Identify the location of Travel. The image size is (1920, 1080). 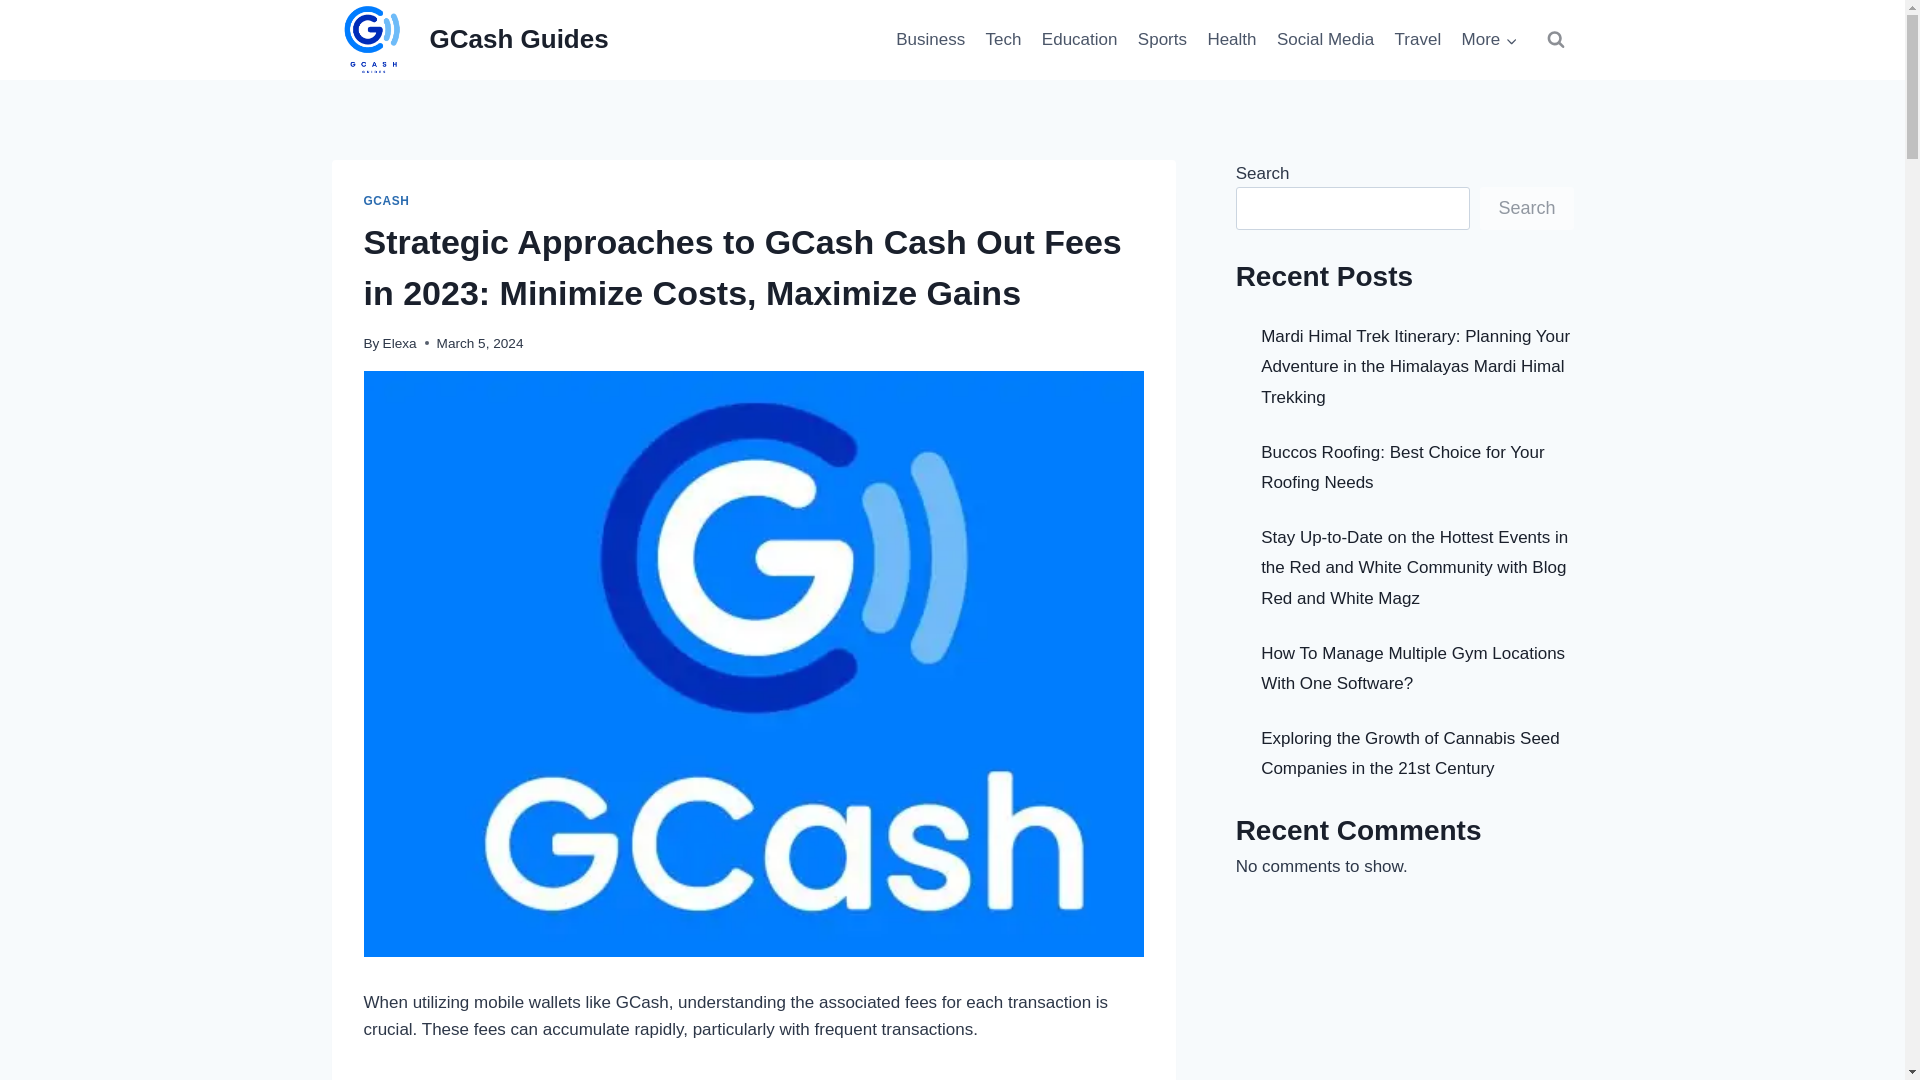
(1418, 40).